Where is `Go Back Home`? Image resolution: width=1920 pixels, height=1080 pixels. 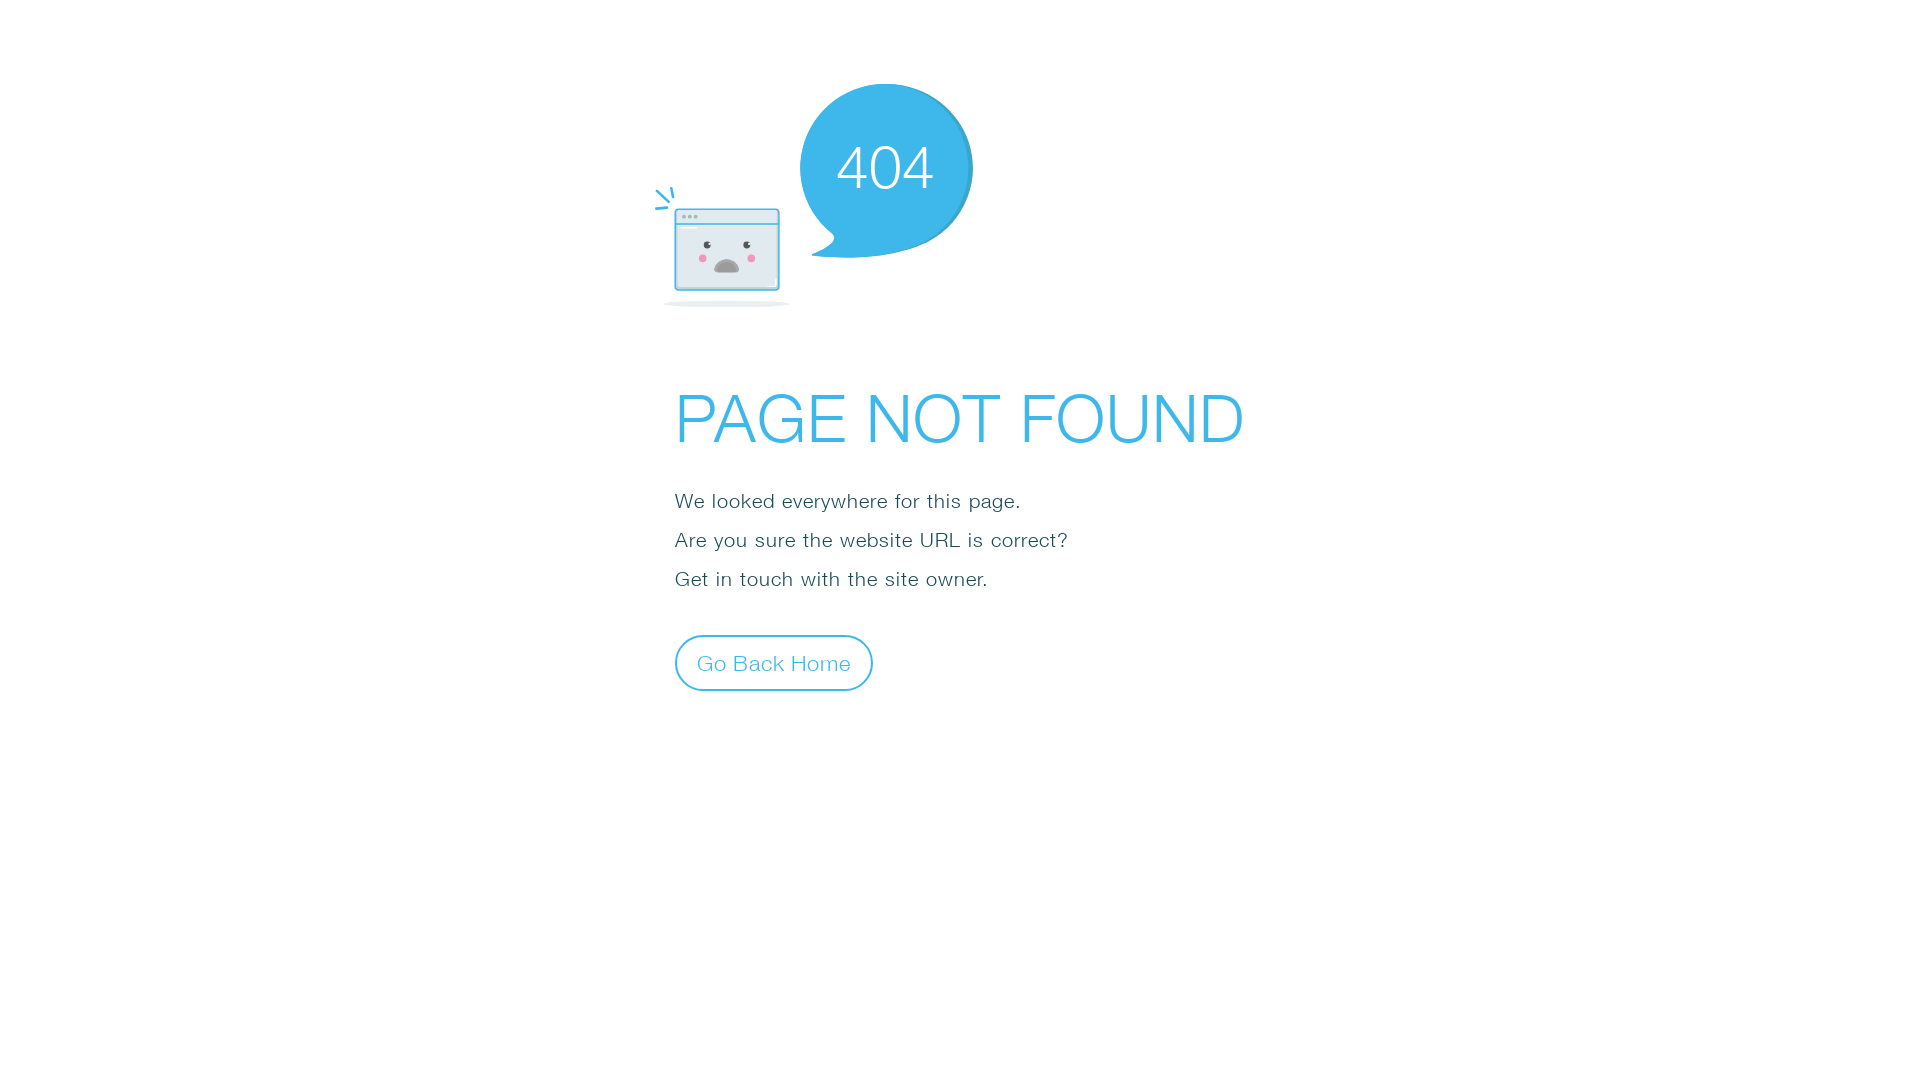
Go Back Home is located at coordinates (774, 662).